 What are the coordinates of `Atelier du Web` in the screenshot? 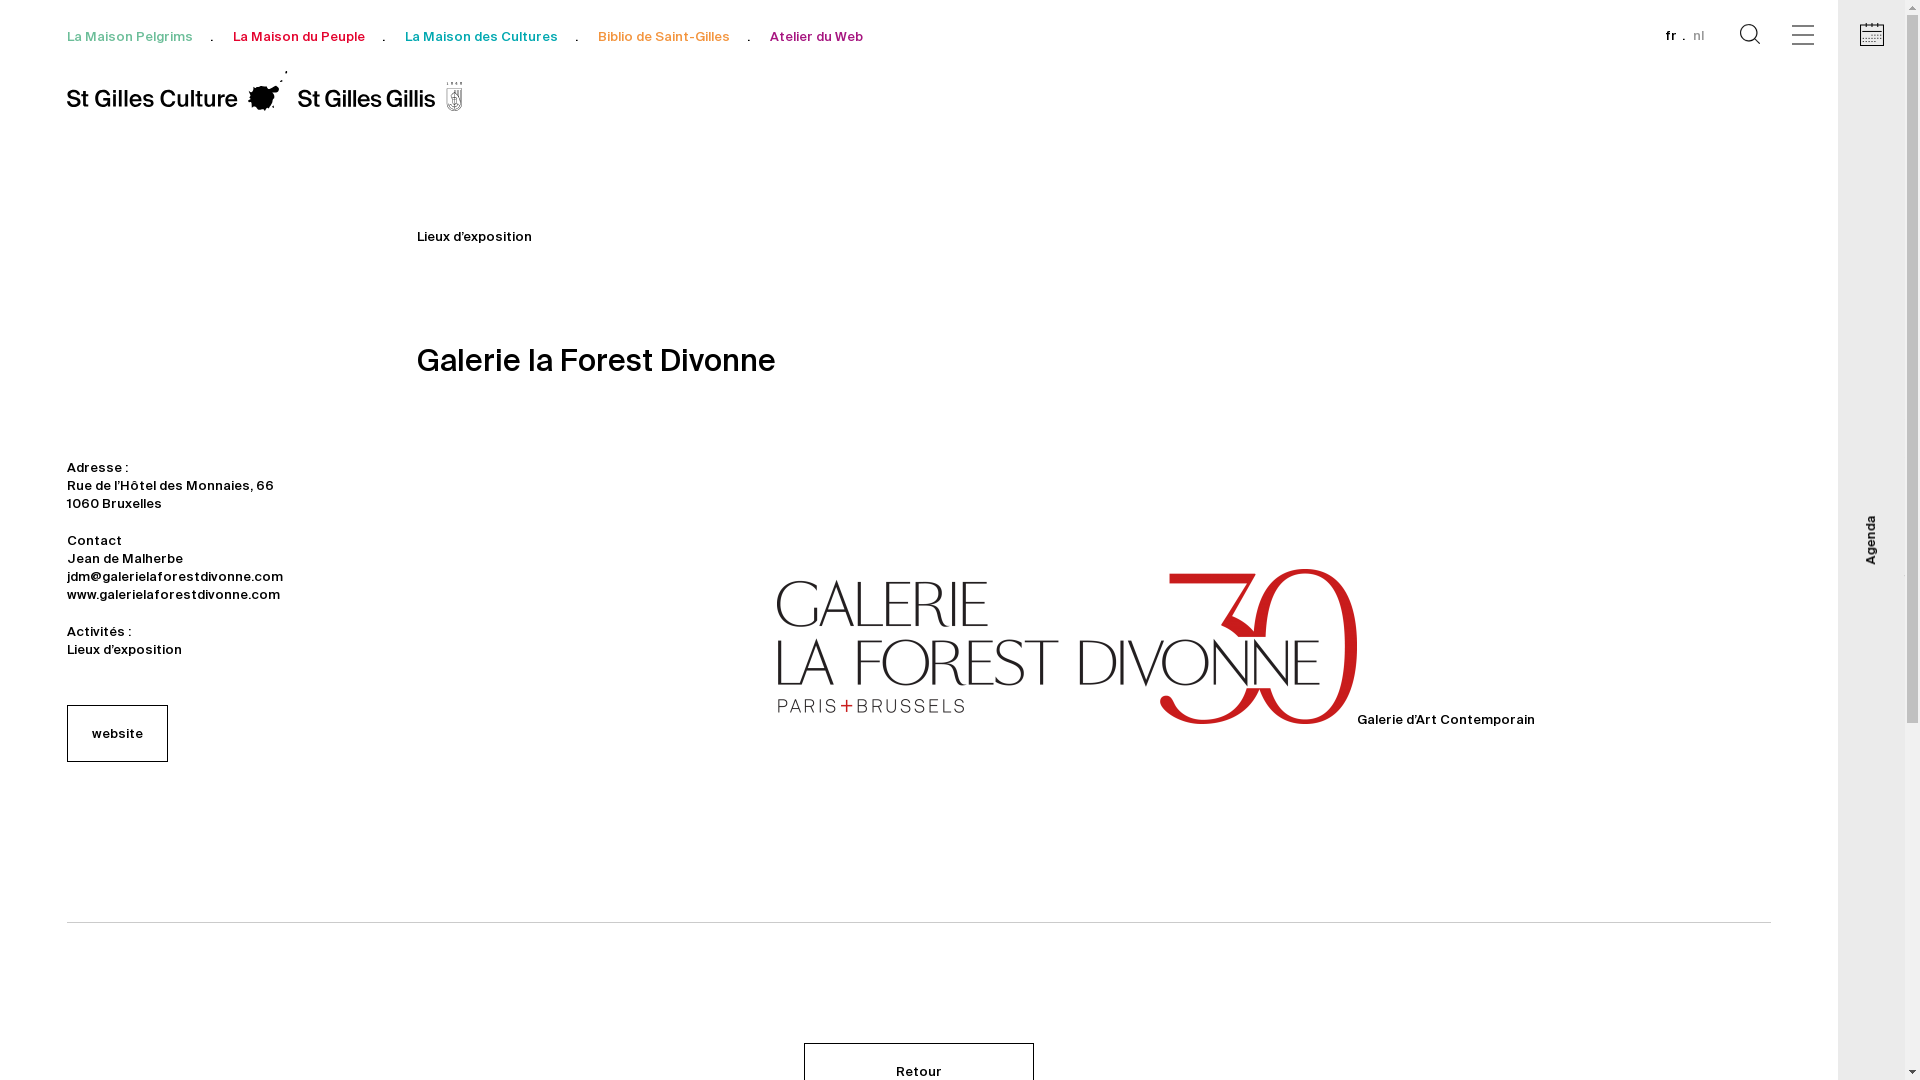 It's located at (816, 36).